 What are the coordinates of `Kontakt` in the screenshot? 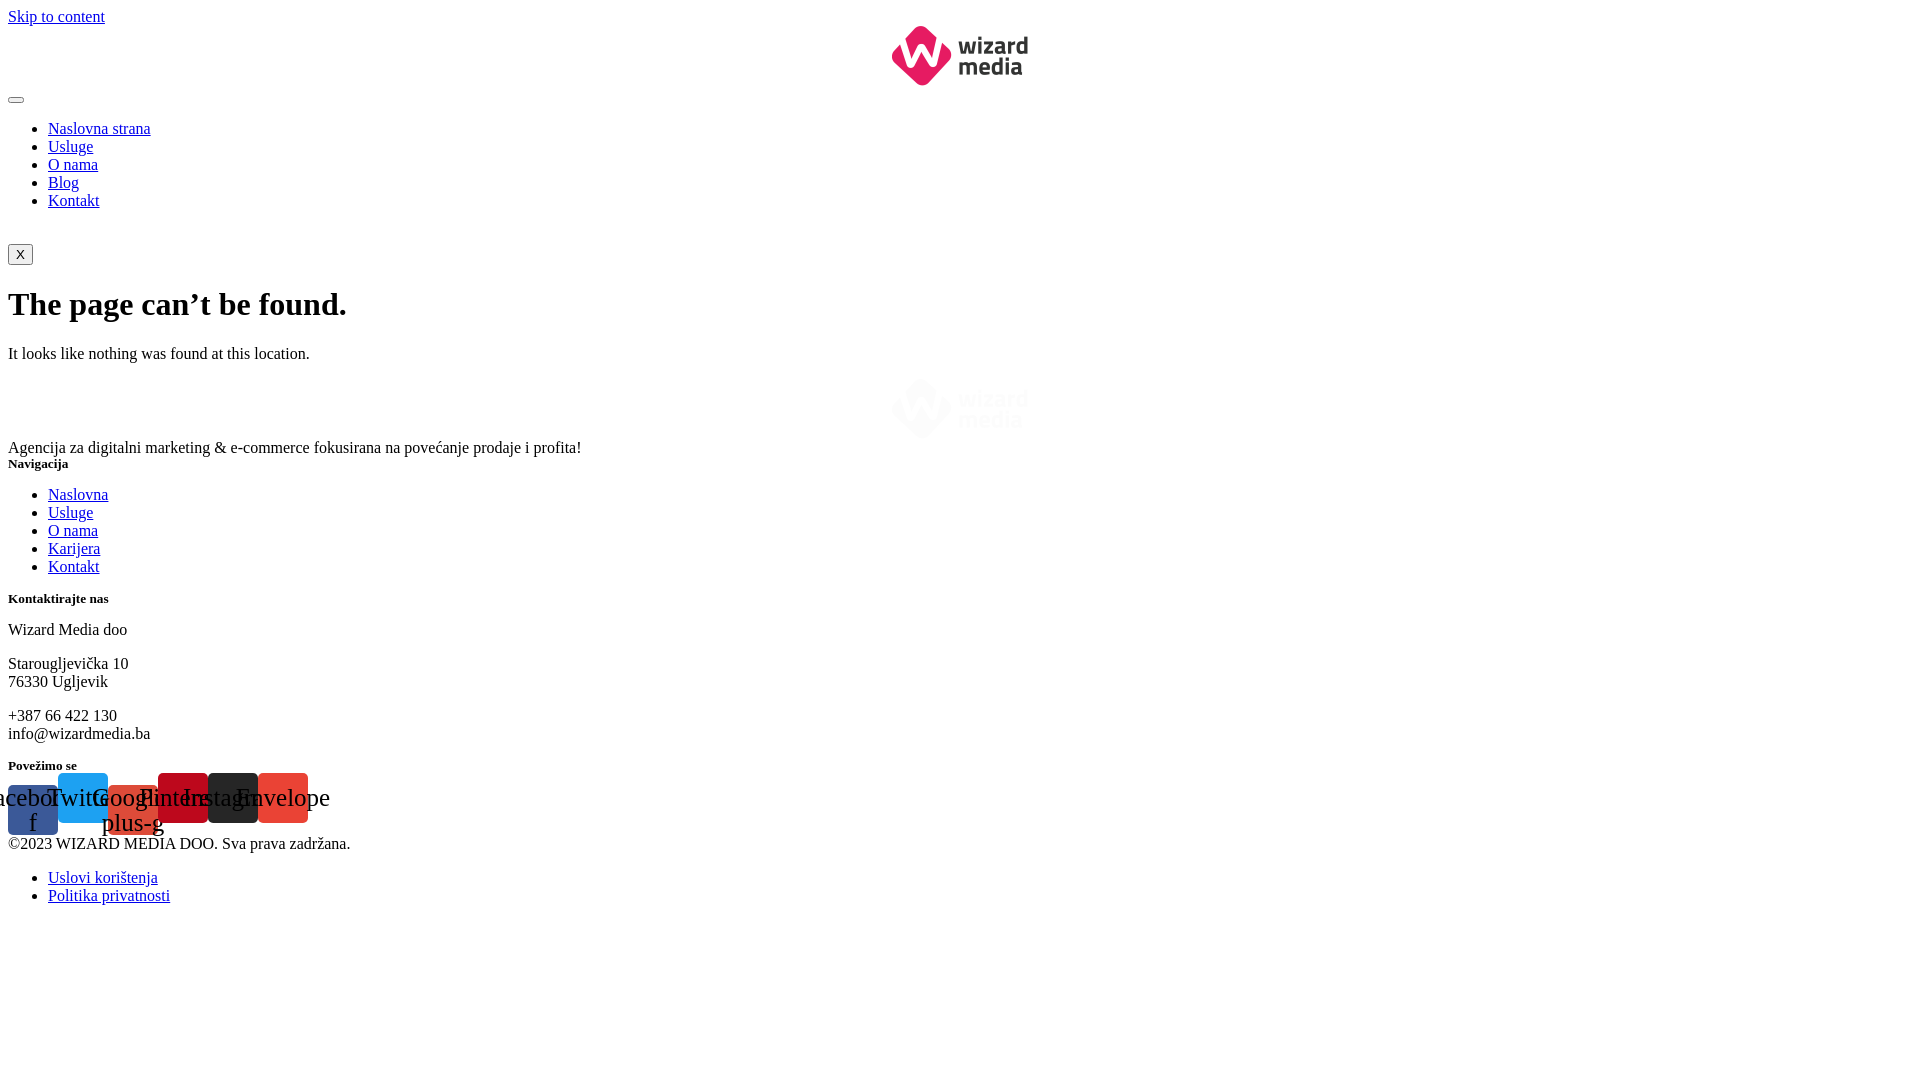 It's located at (74, 566).